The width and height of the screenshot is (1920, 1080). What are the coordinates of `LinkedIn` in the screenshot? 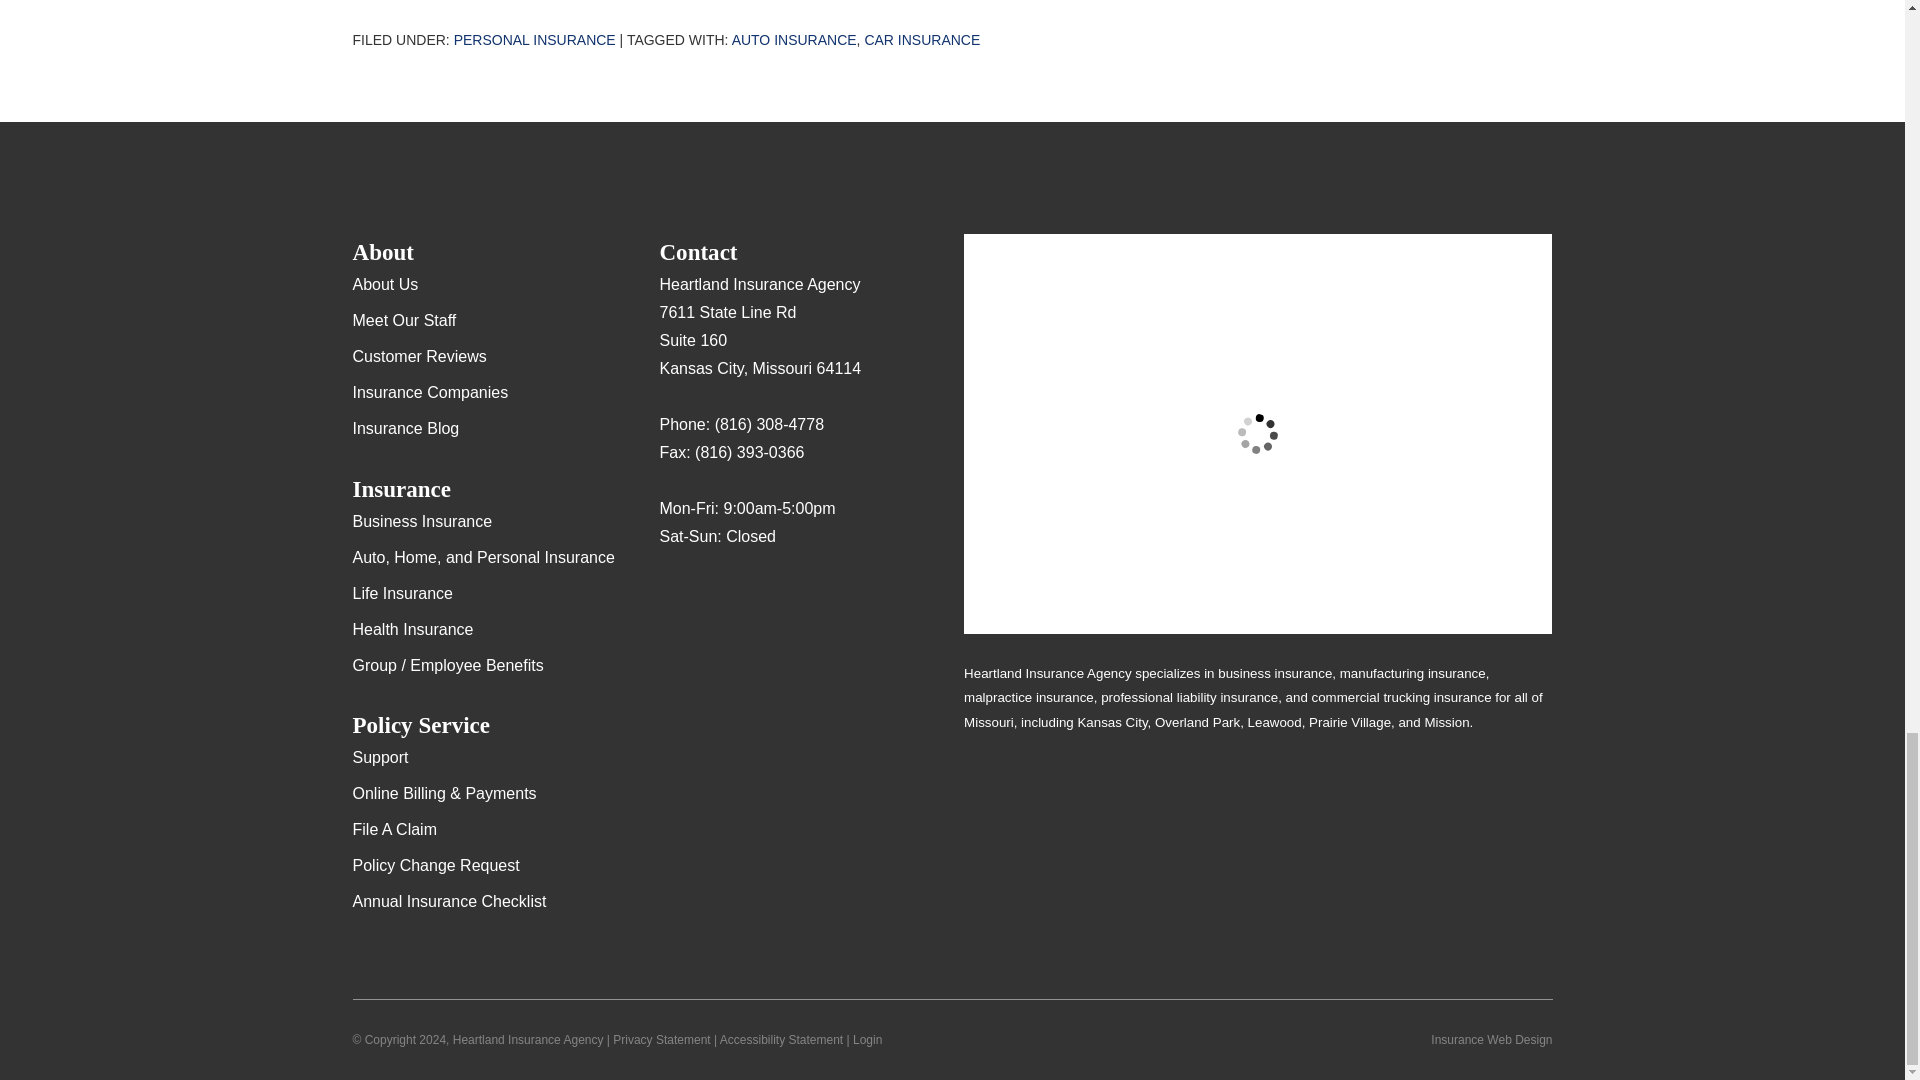 It's located at (792, 596).